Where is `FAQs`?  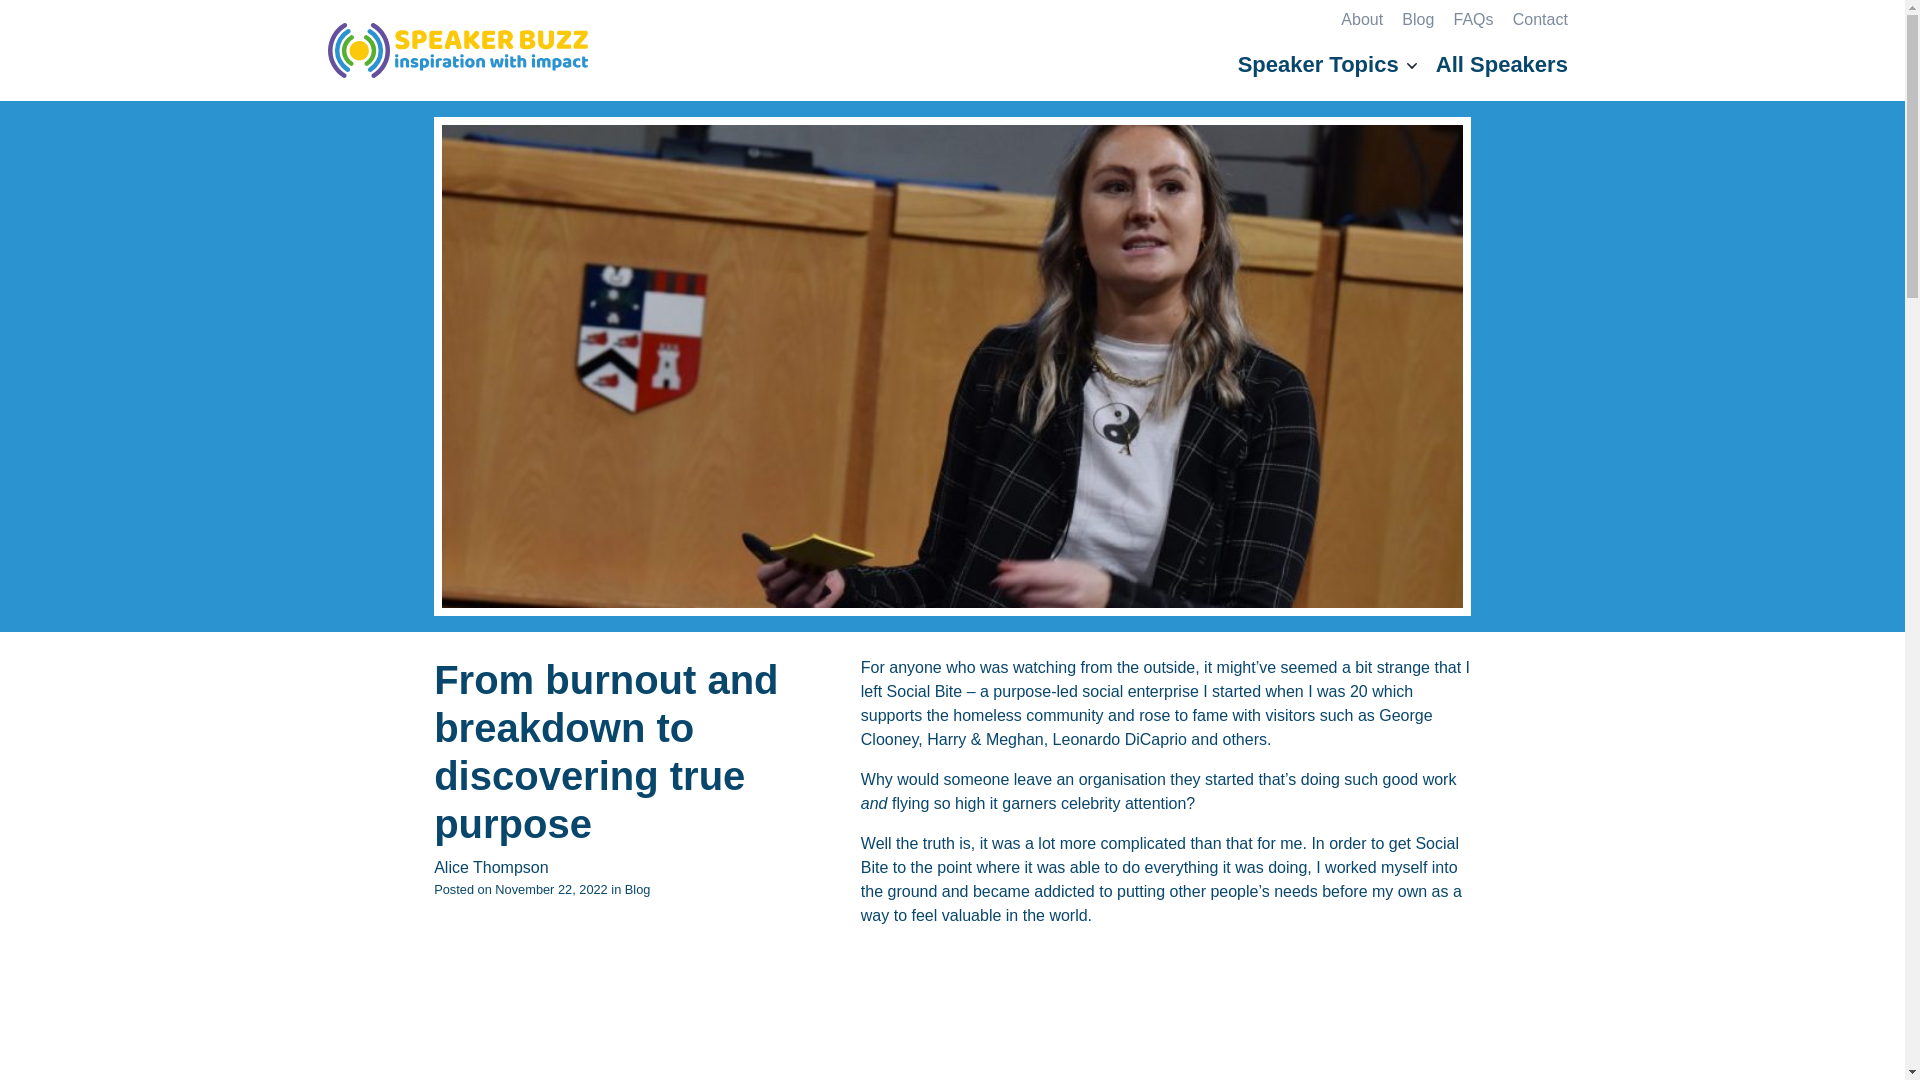
FAQs is located at coordinates (1473, 19).